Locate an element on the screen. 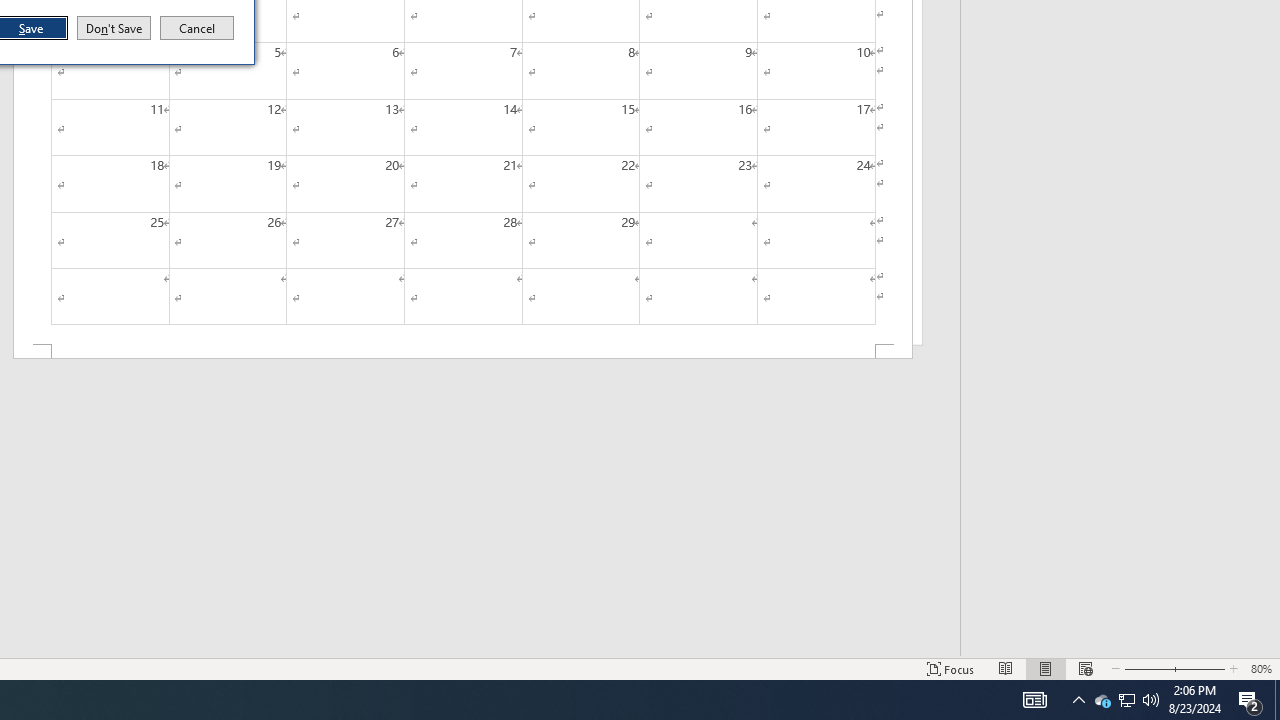 The width and height of the screenshot is (1280, 720). Show desktop is located at coordinates (1277, 700).